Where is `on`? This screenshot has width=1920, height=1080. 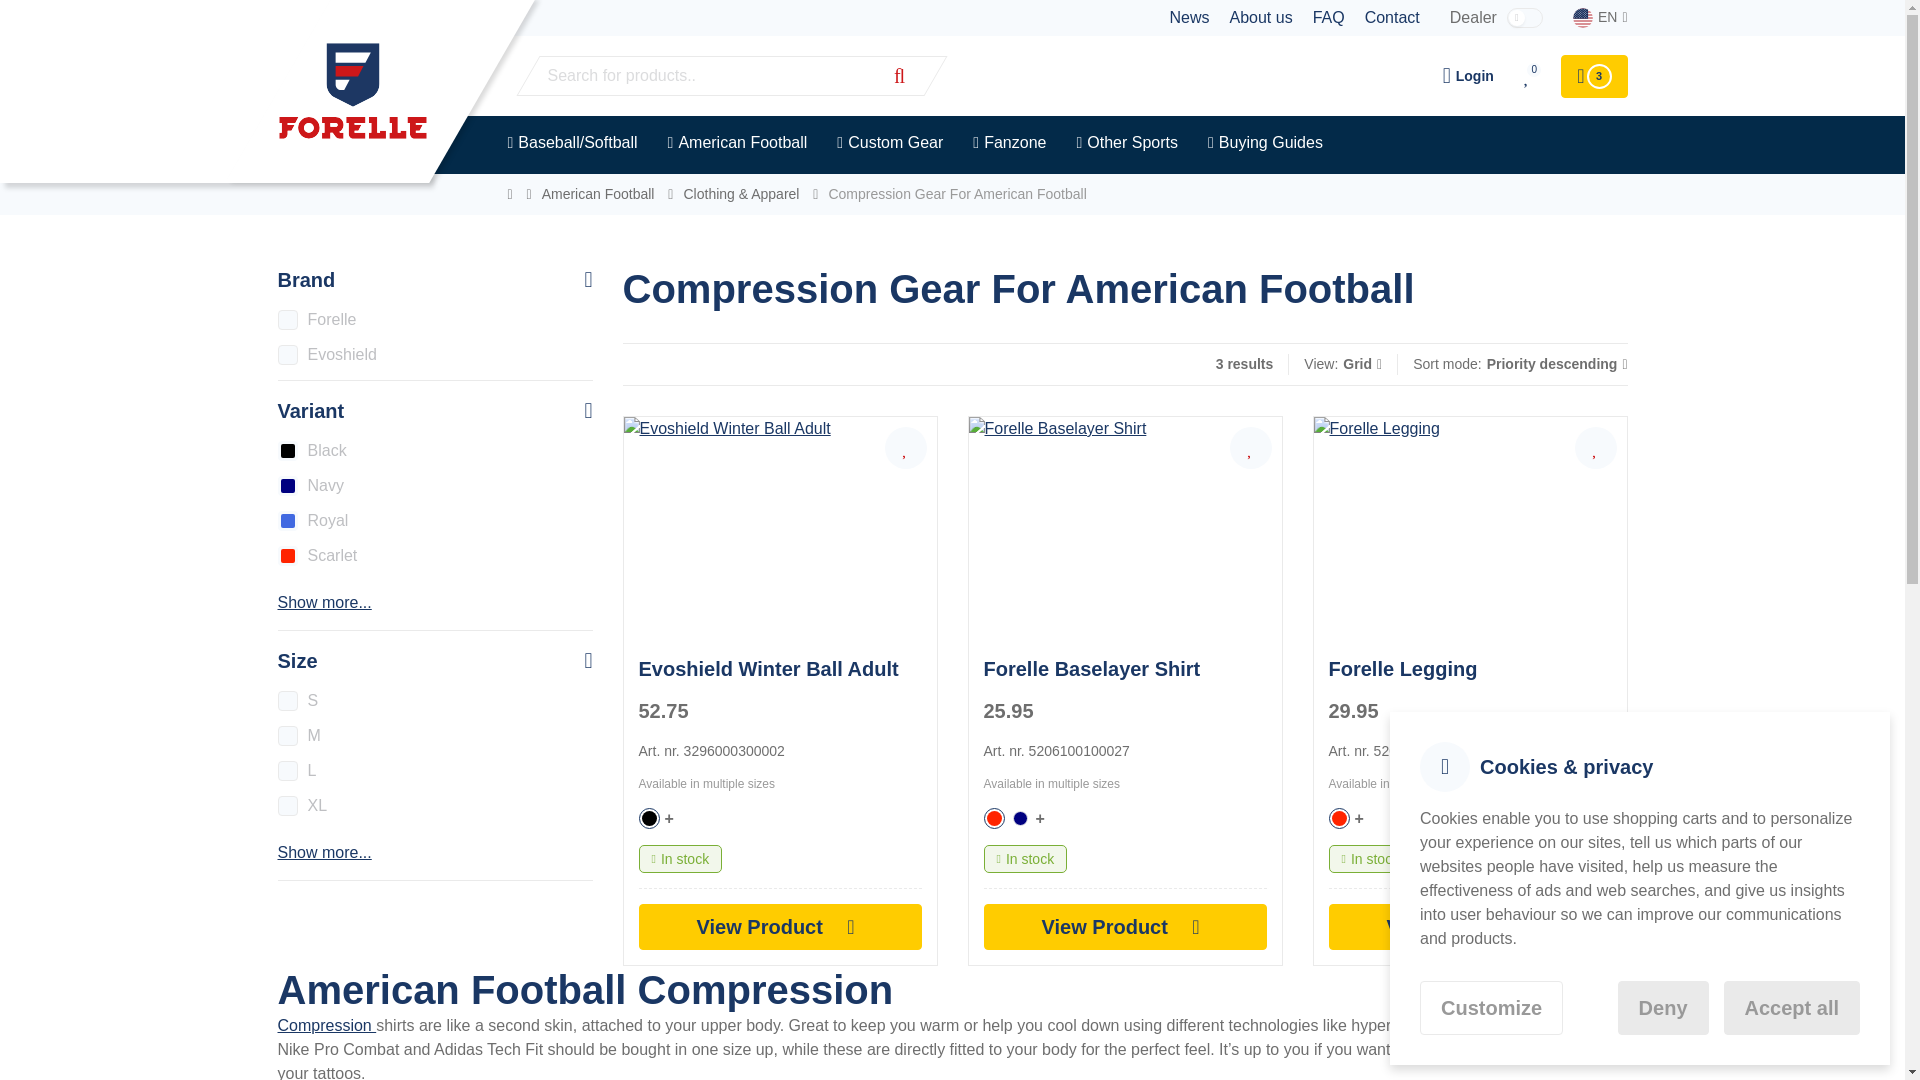
on is located at coordinates (288, 736).